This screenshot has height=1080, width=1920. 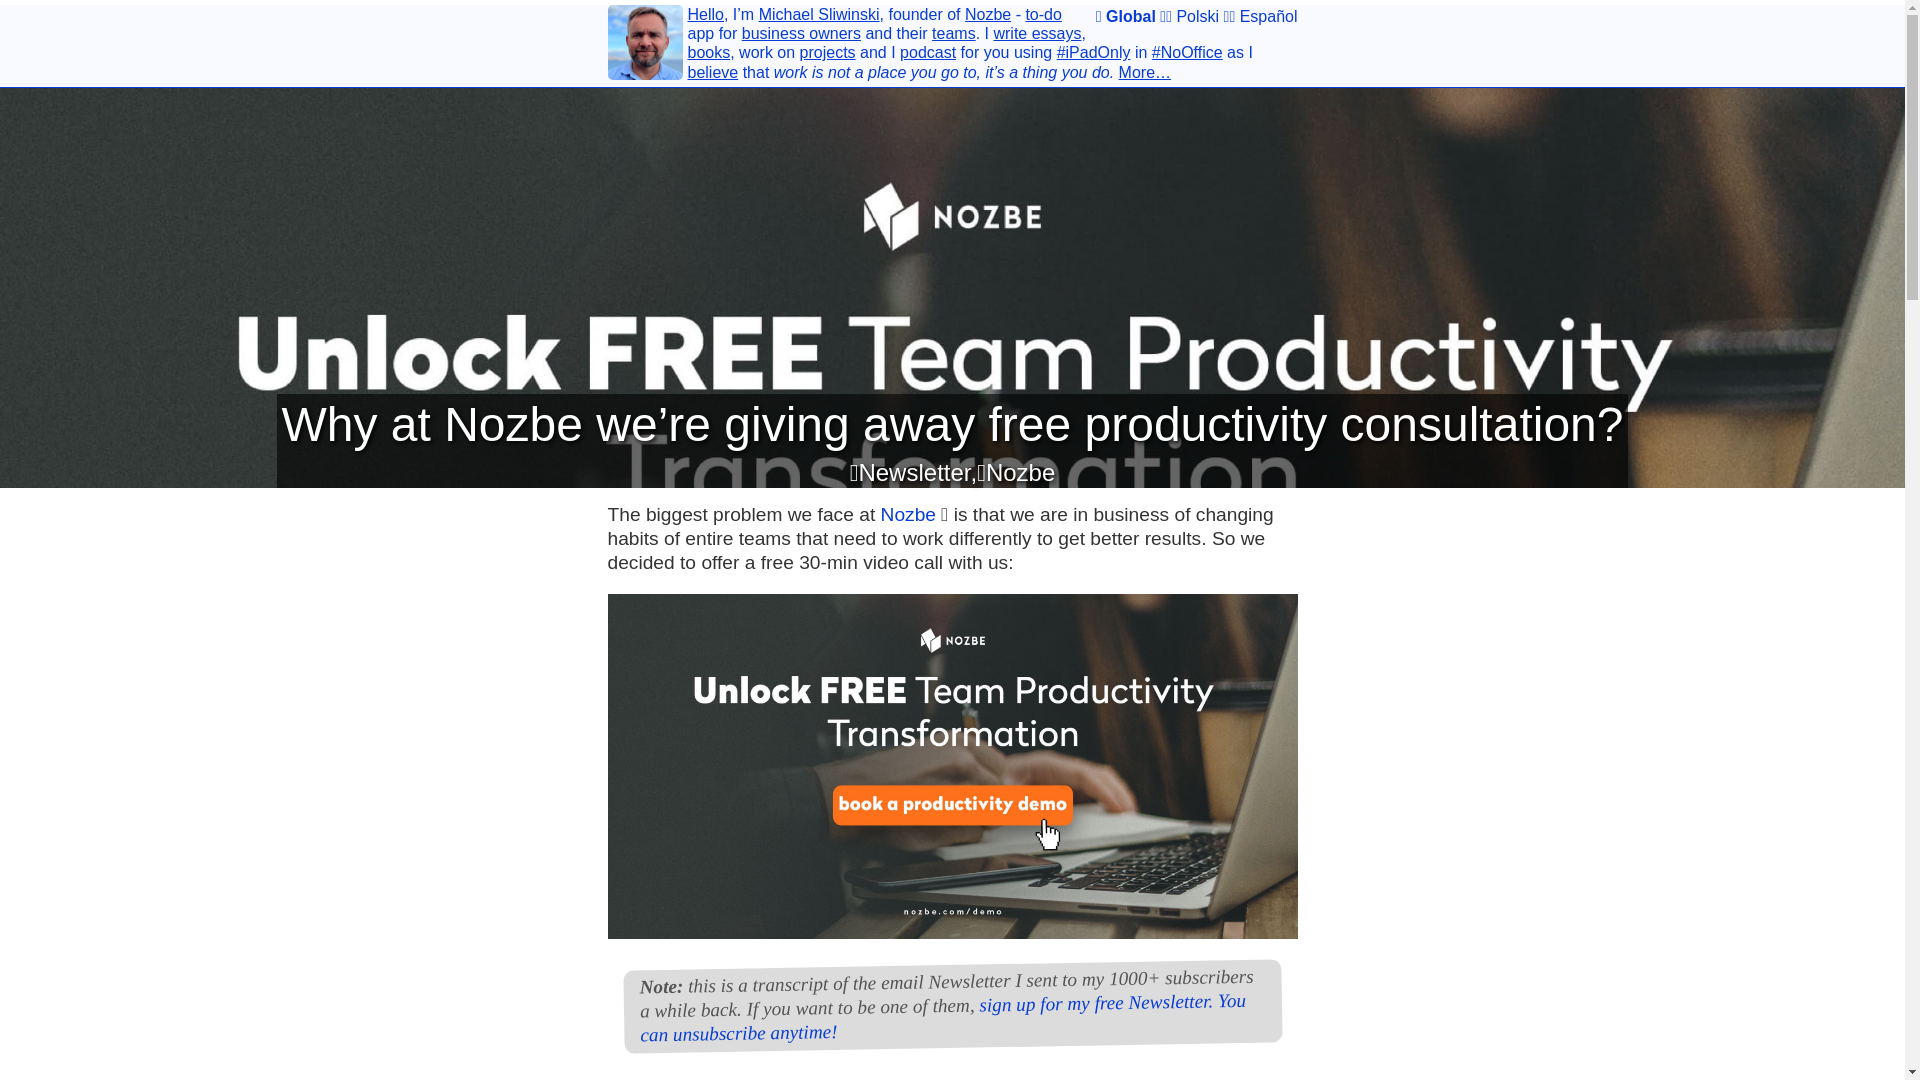 What do you see at coordinates (1043, 14) in the screenshot?
I see `to-do` at bounding box center [1043, 14].